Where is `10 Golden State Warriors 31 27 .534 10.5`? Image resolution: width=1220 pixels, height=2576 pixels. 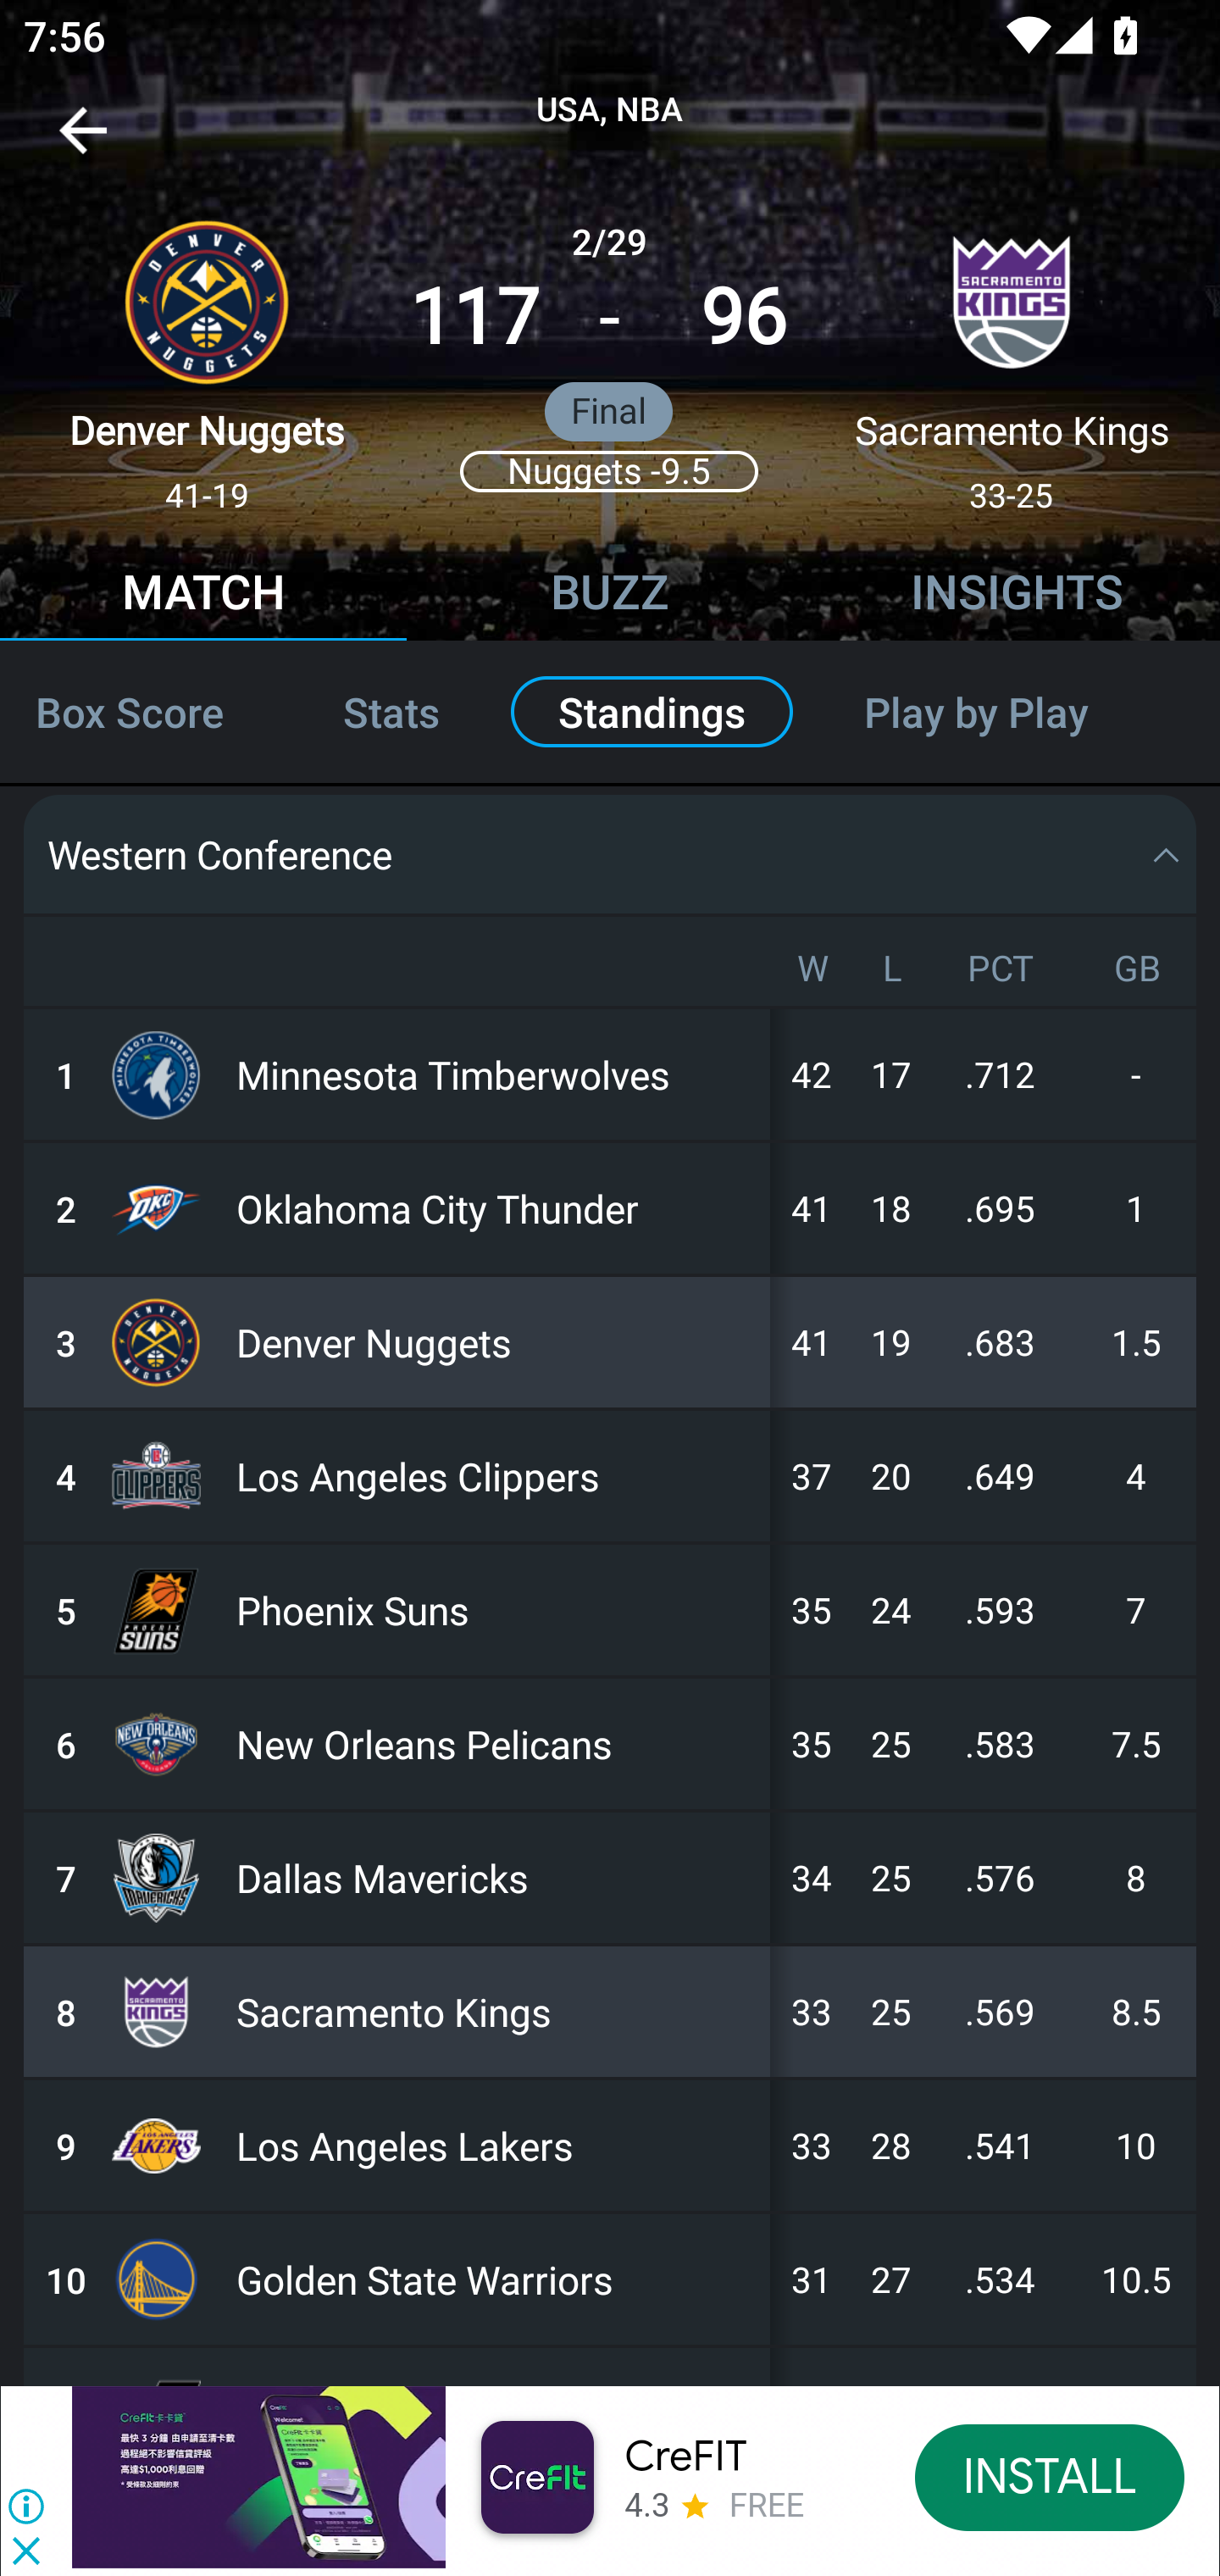
10 Golden State Warriors 31 27 .534 10.5 is located at coordinates (610, 2279).